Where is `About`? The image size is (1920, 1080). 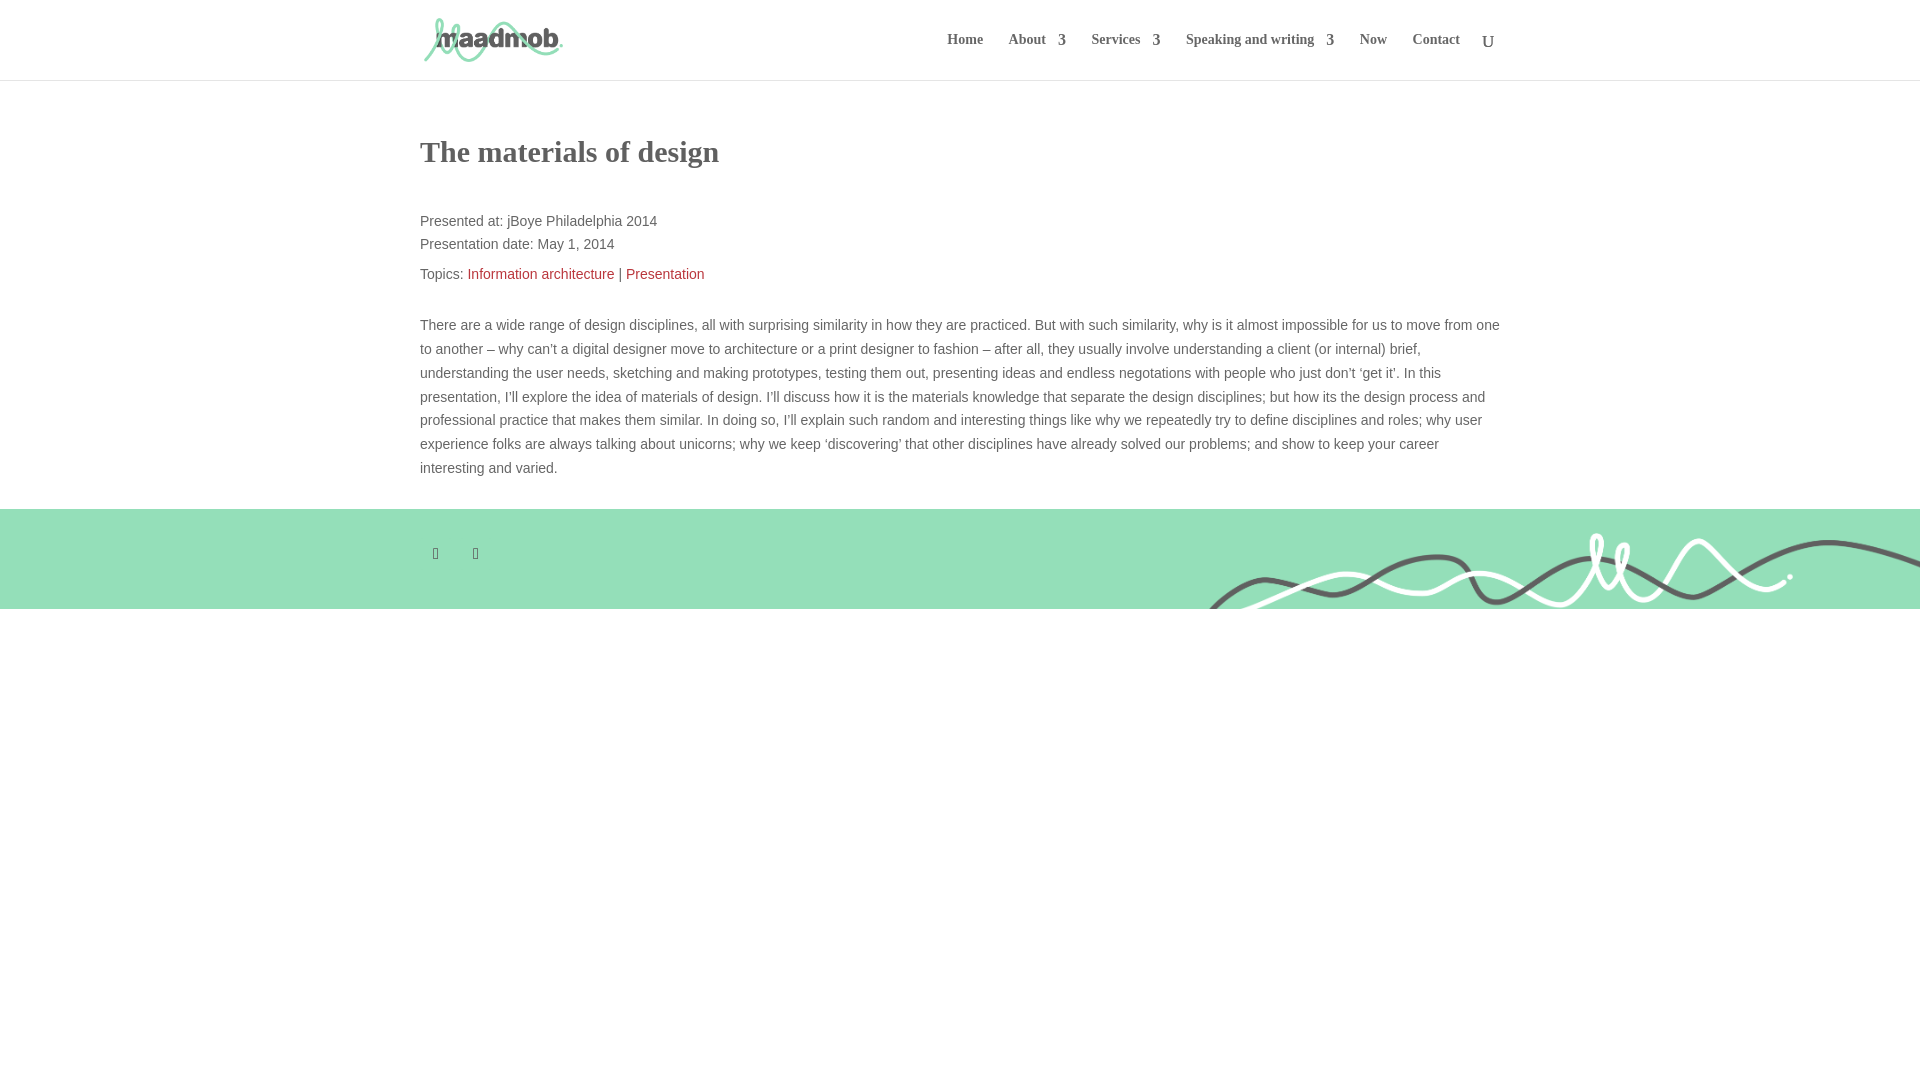
About is located at coordinates (1037, 56).